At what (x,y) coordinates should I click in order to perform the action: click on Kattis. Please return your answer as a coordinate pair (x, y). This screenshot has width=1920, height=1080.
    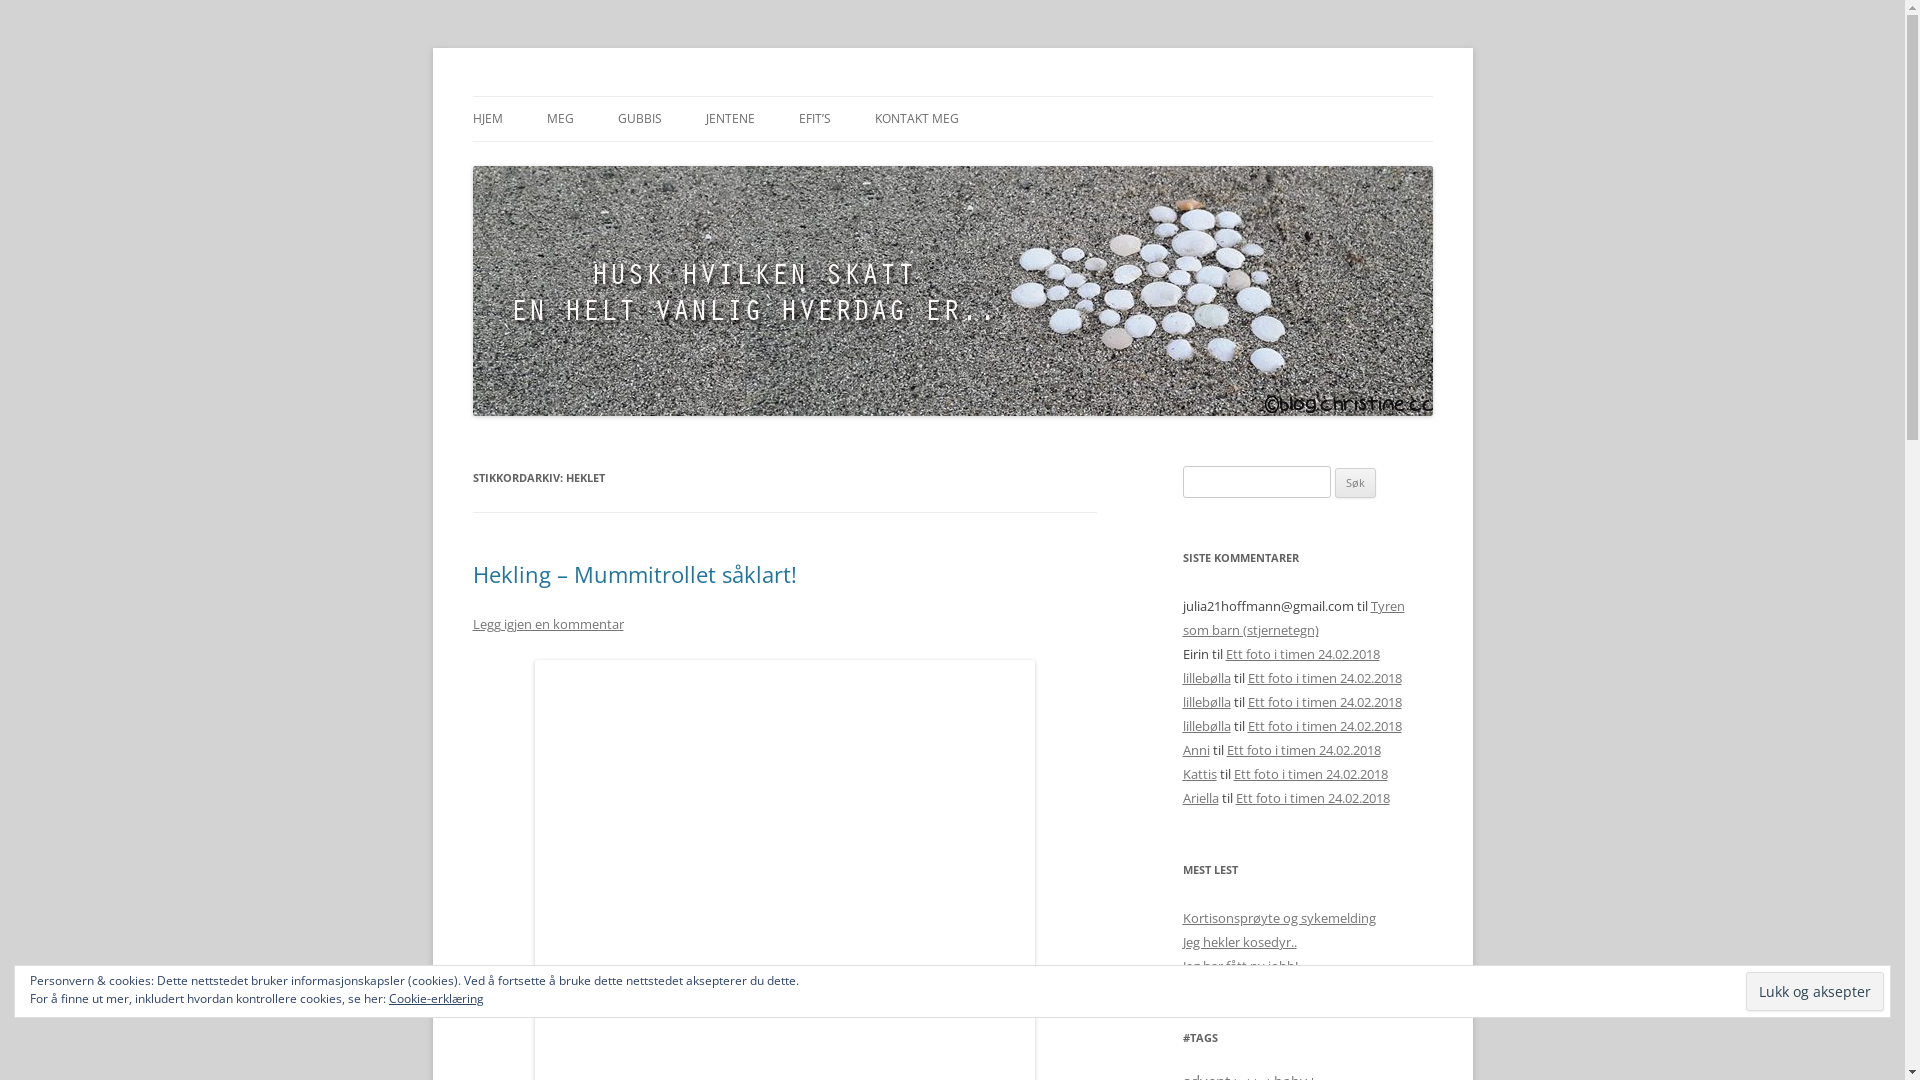
    Looking at the image, I should click on (1199, 774).